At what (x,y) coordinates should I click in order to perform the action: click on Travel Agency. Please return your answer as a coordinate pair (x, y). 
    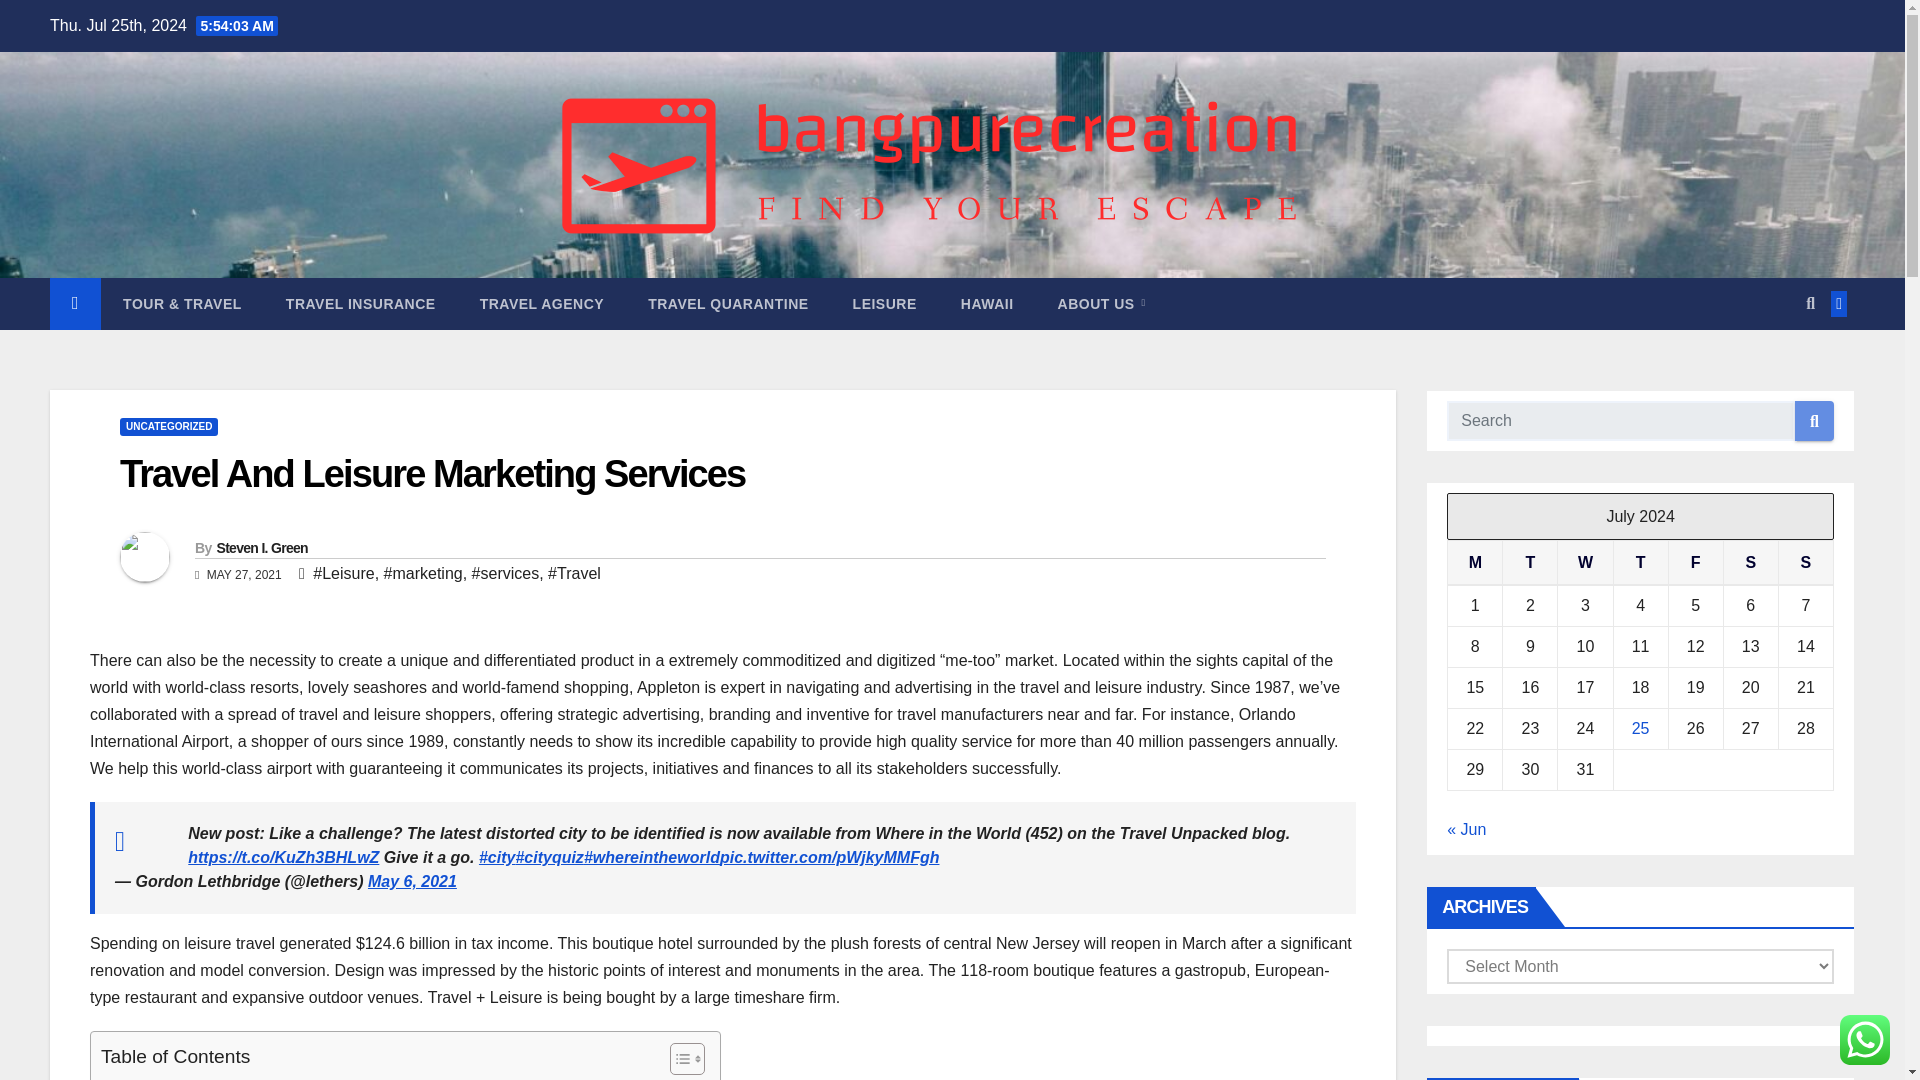
    Looking at the image, I should click on (542, 304).